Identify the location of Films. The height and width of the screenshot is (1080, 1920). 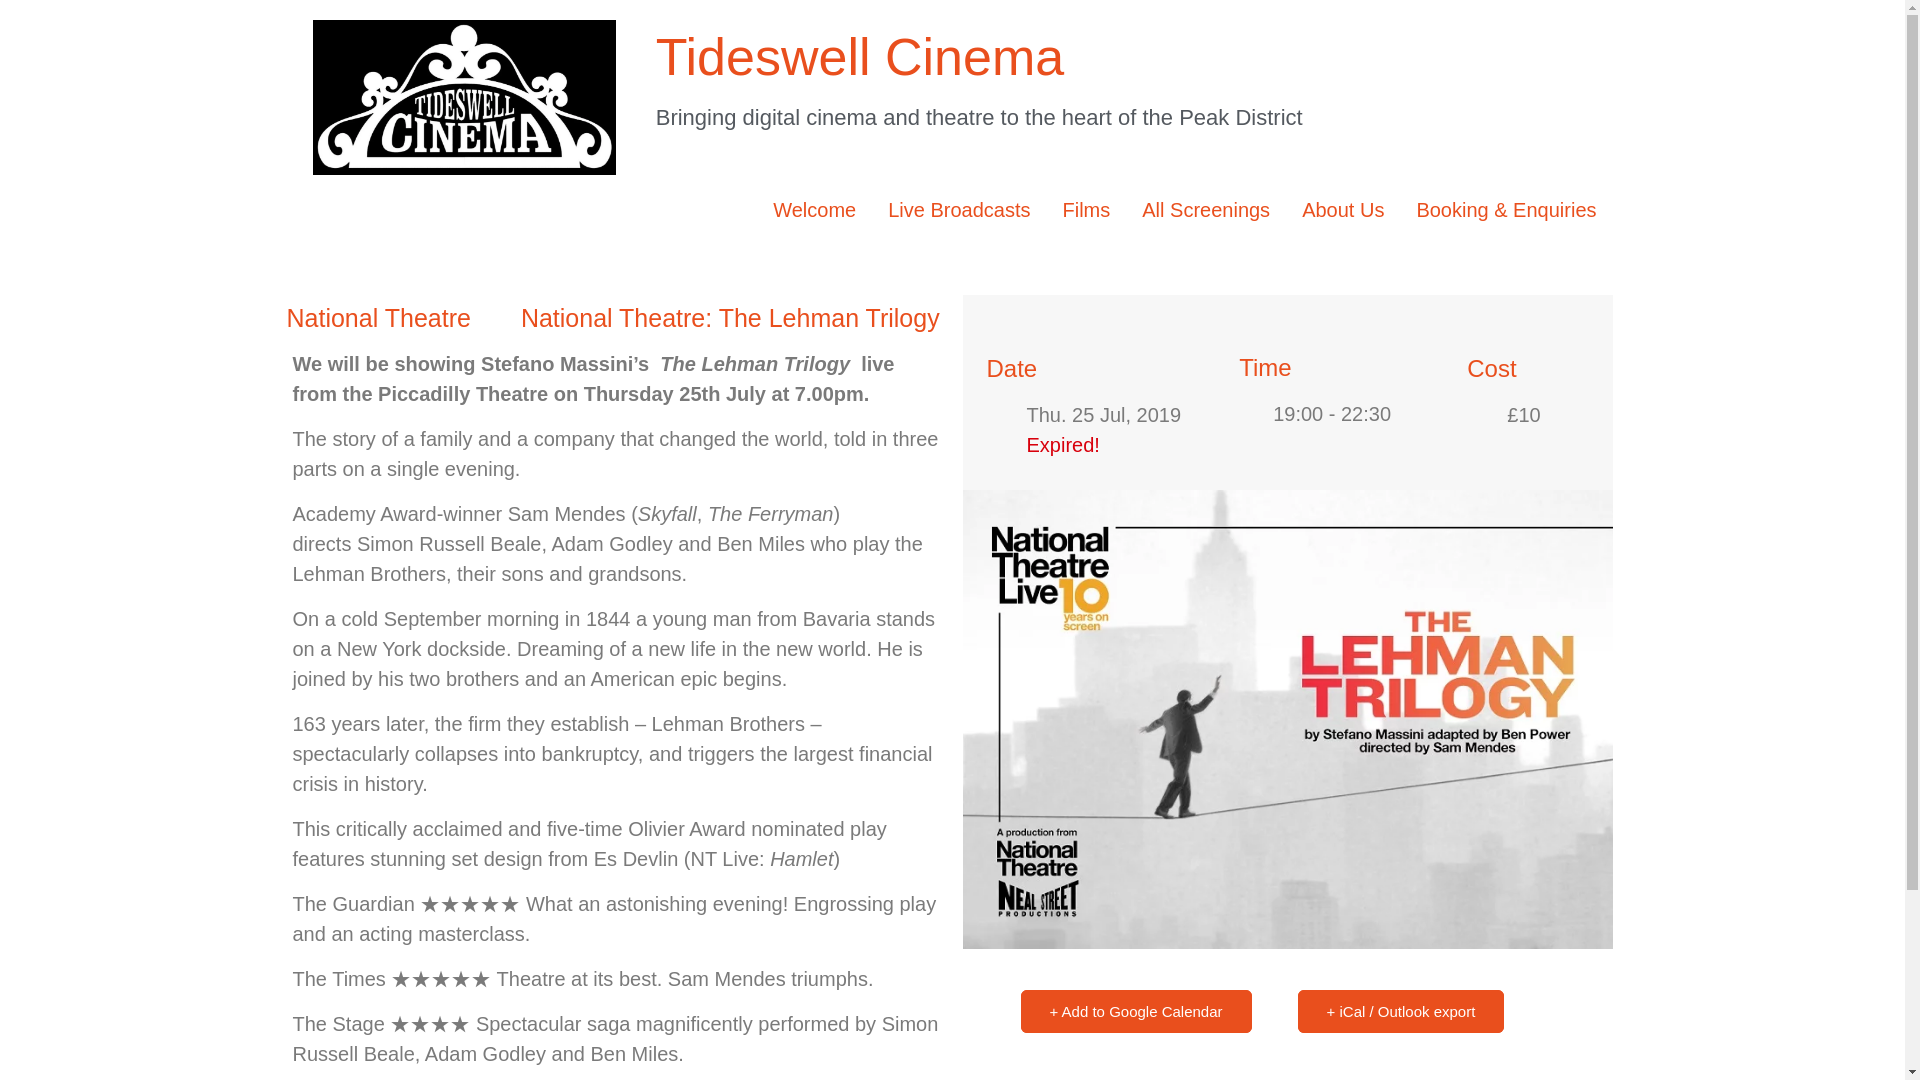
(1086, 210).